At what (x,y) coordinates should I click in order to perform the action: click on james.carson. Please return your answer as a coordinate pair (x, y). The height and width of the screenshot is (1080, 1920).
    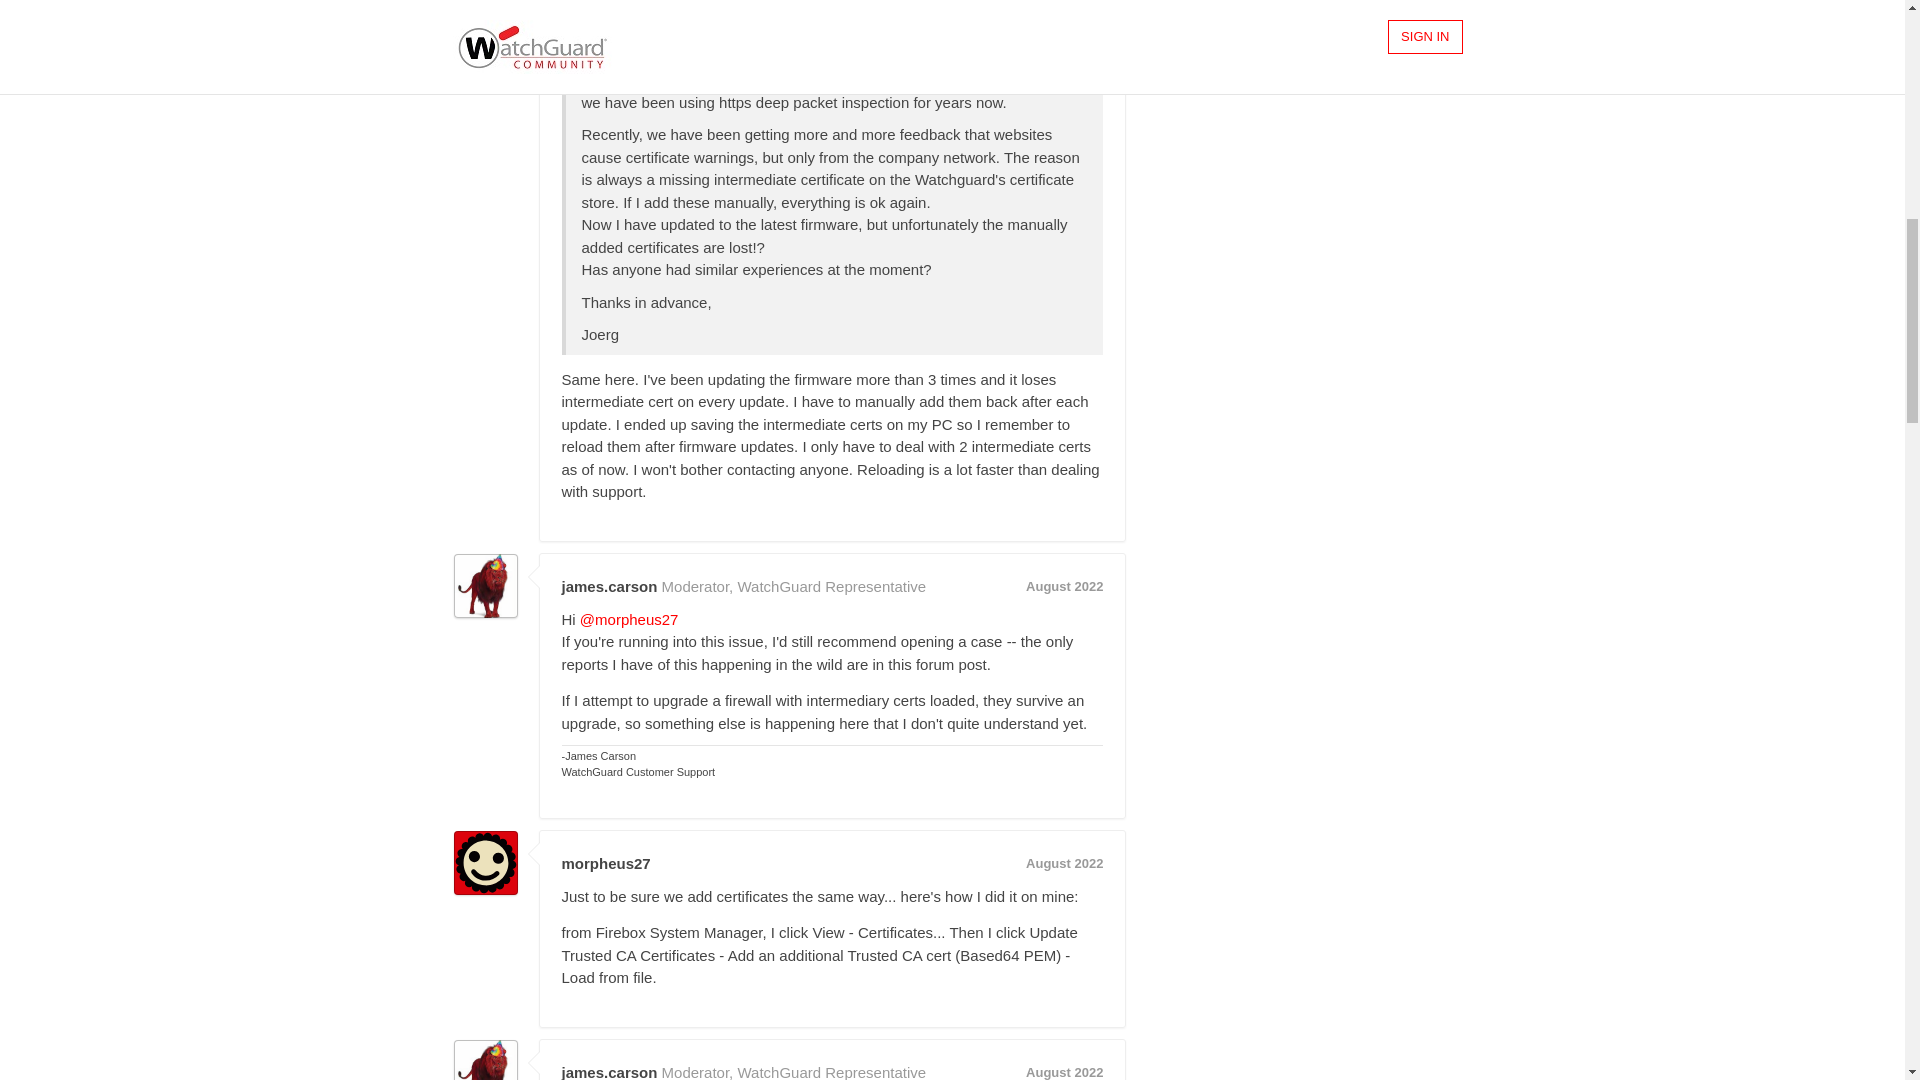
    Looking at the image, I should click on (610, 586).